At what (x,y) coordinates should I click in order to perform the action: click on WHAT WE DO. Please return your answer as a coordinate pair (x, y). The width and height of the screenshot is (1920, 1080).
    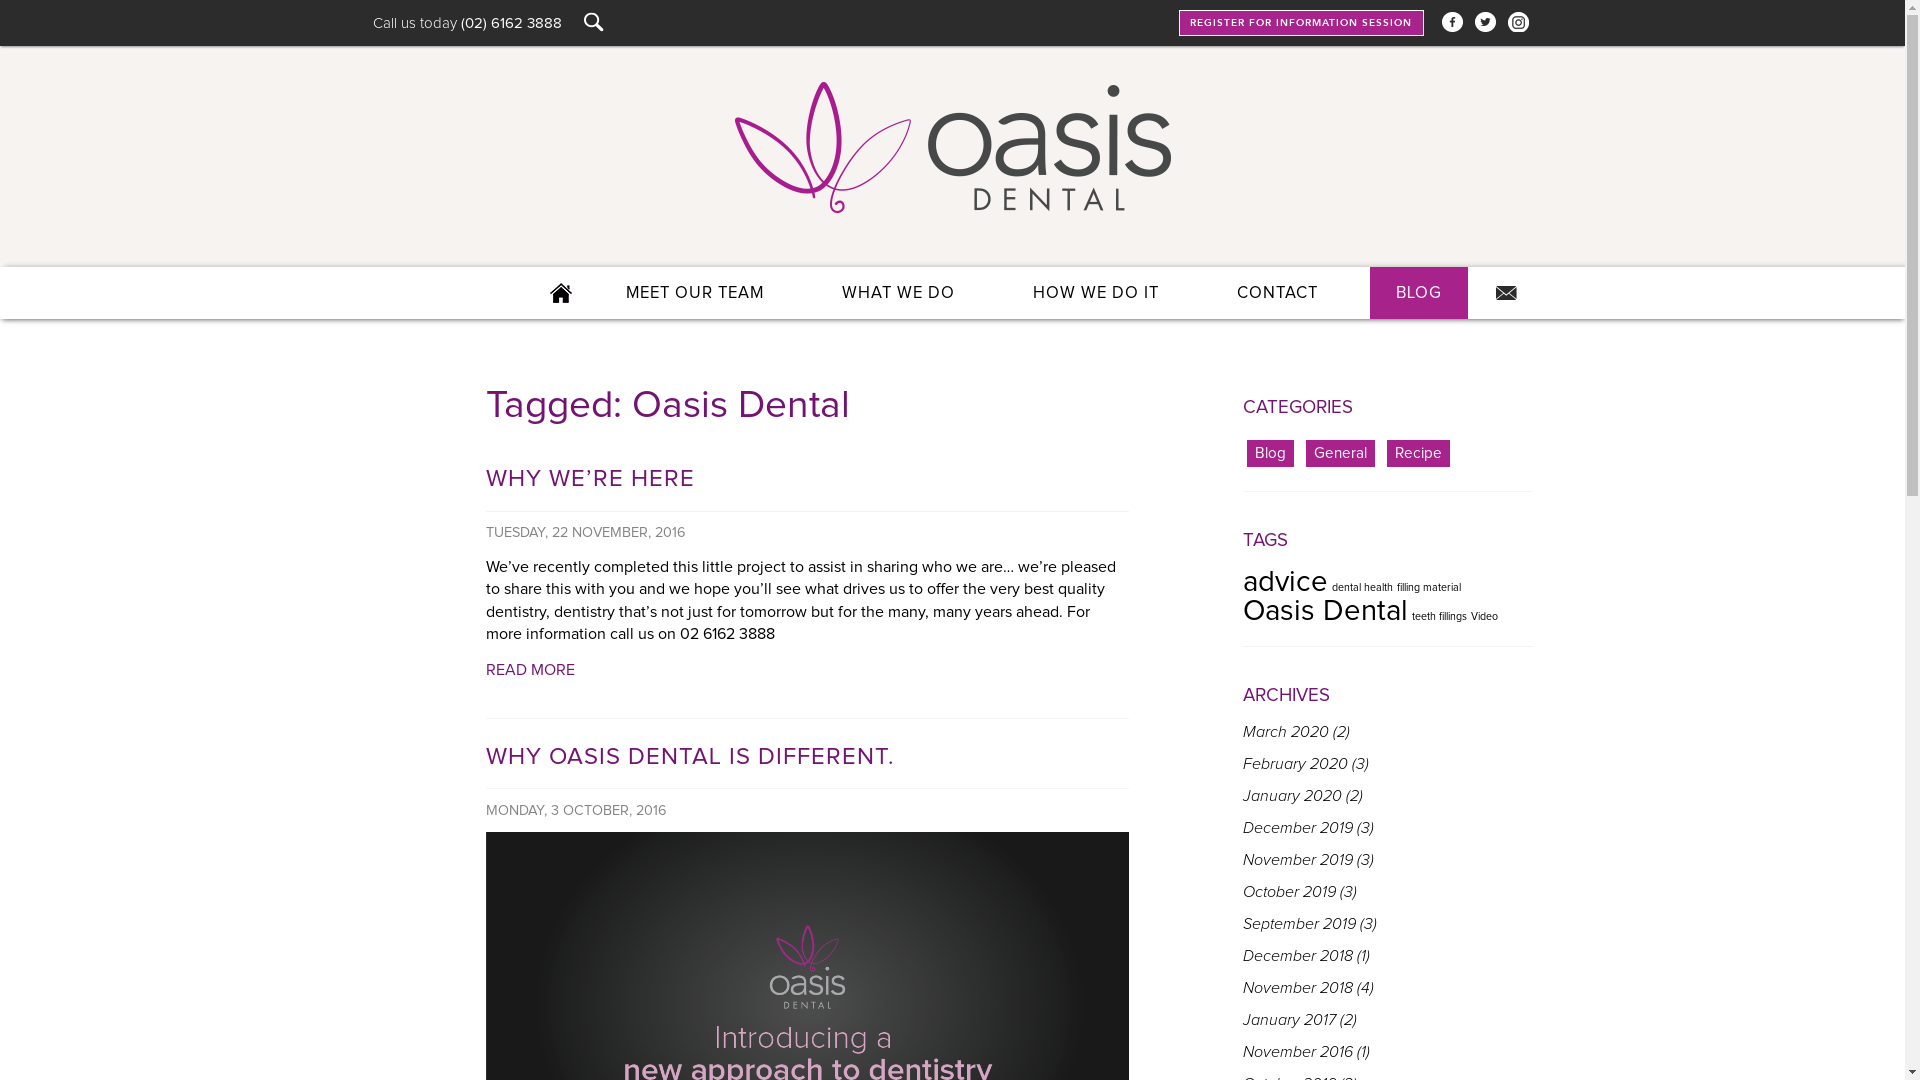
    Looking at the image, I should click on (898, 293).